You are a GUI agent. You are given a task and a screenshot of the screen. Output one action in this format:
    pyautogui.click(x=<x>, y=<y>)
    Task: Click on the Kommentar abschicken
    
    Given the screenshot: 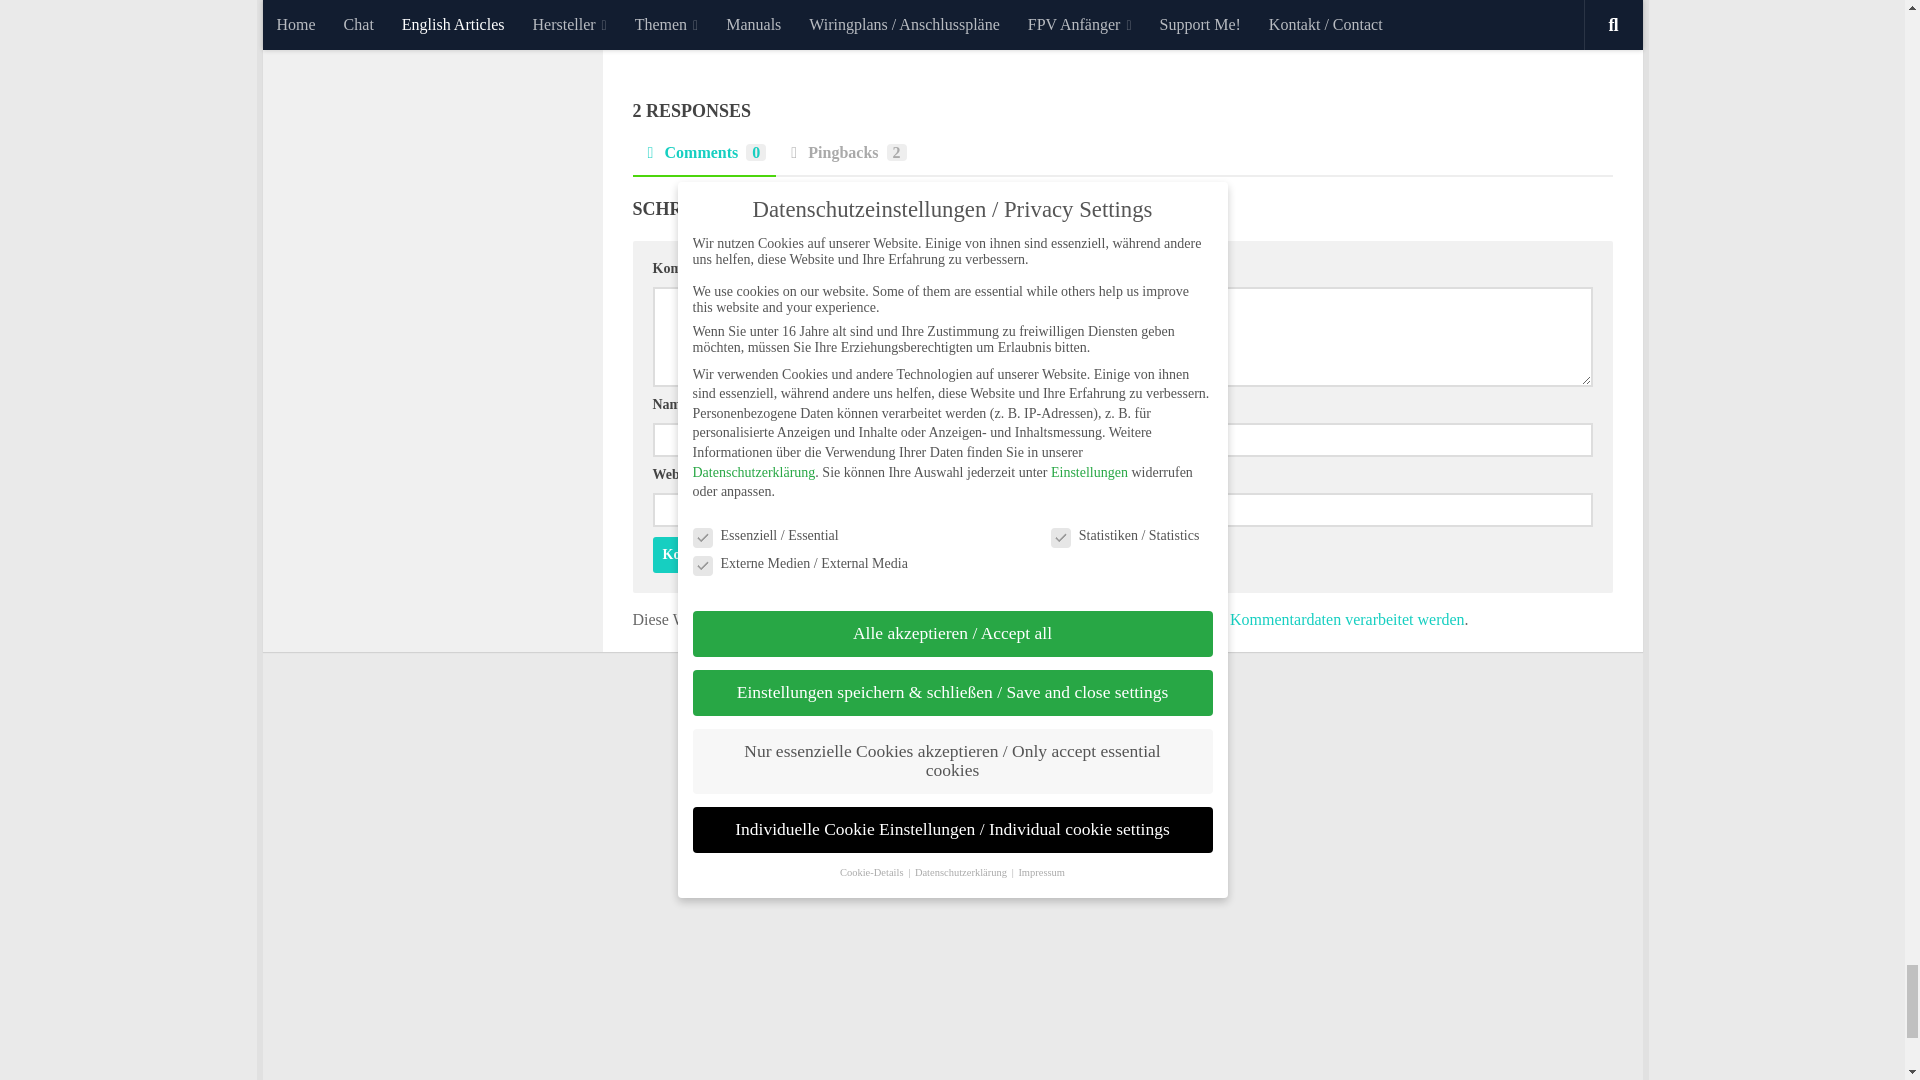 What is the action you would take?
    pyautogui.click(x=733, y=554)
    